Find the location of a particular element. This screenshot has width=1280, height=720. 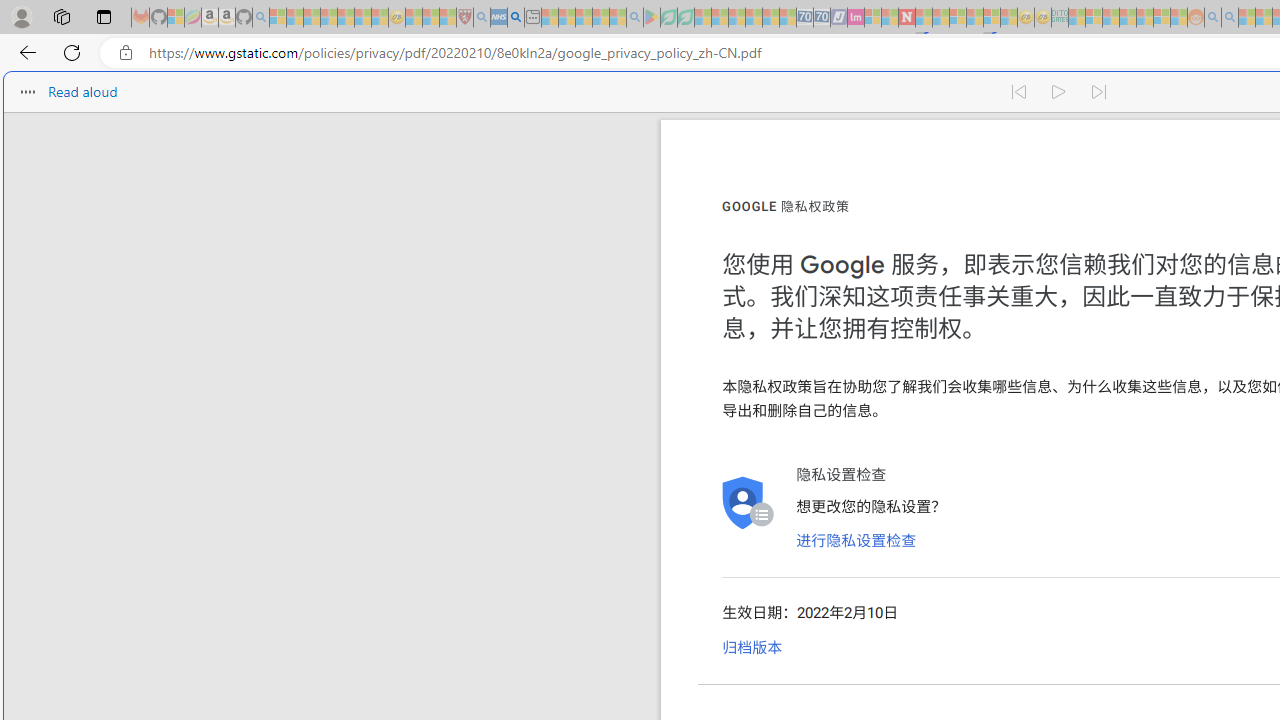

Robert H. Shmerling, MD - Harvard Health - Sleeping is located at coordinates (465, 18).